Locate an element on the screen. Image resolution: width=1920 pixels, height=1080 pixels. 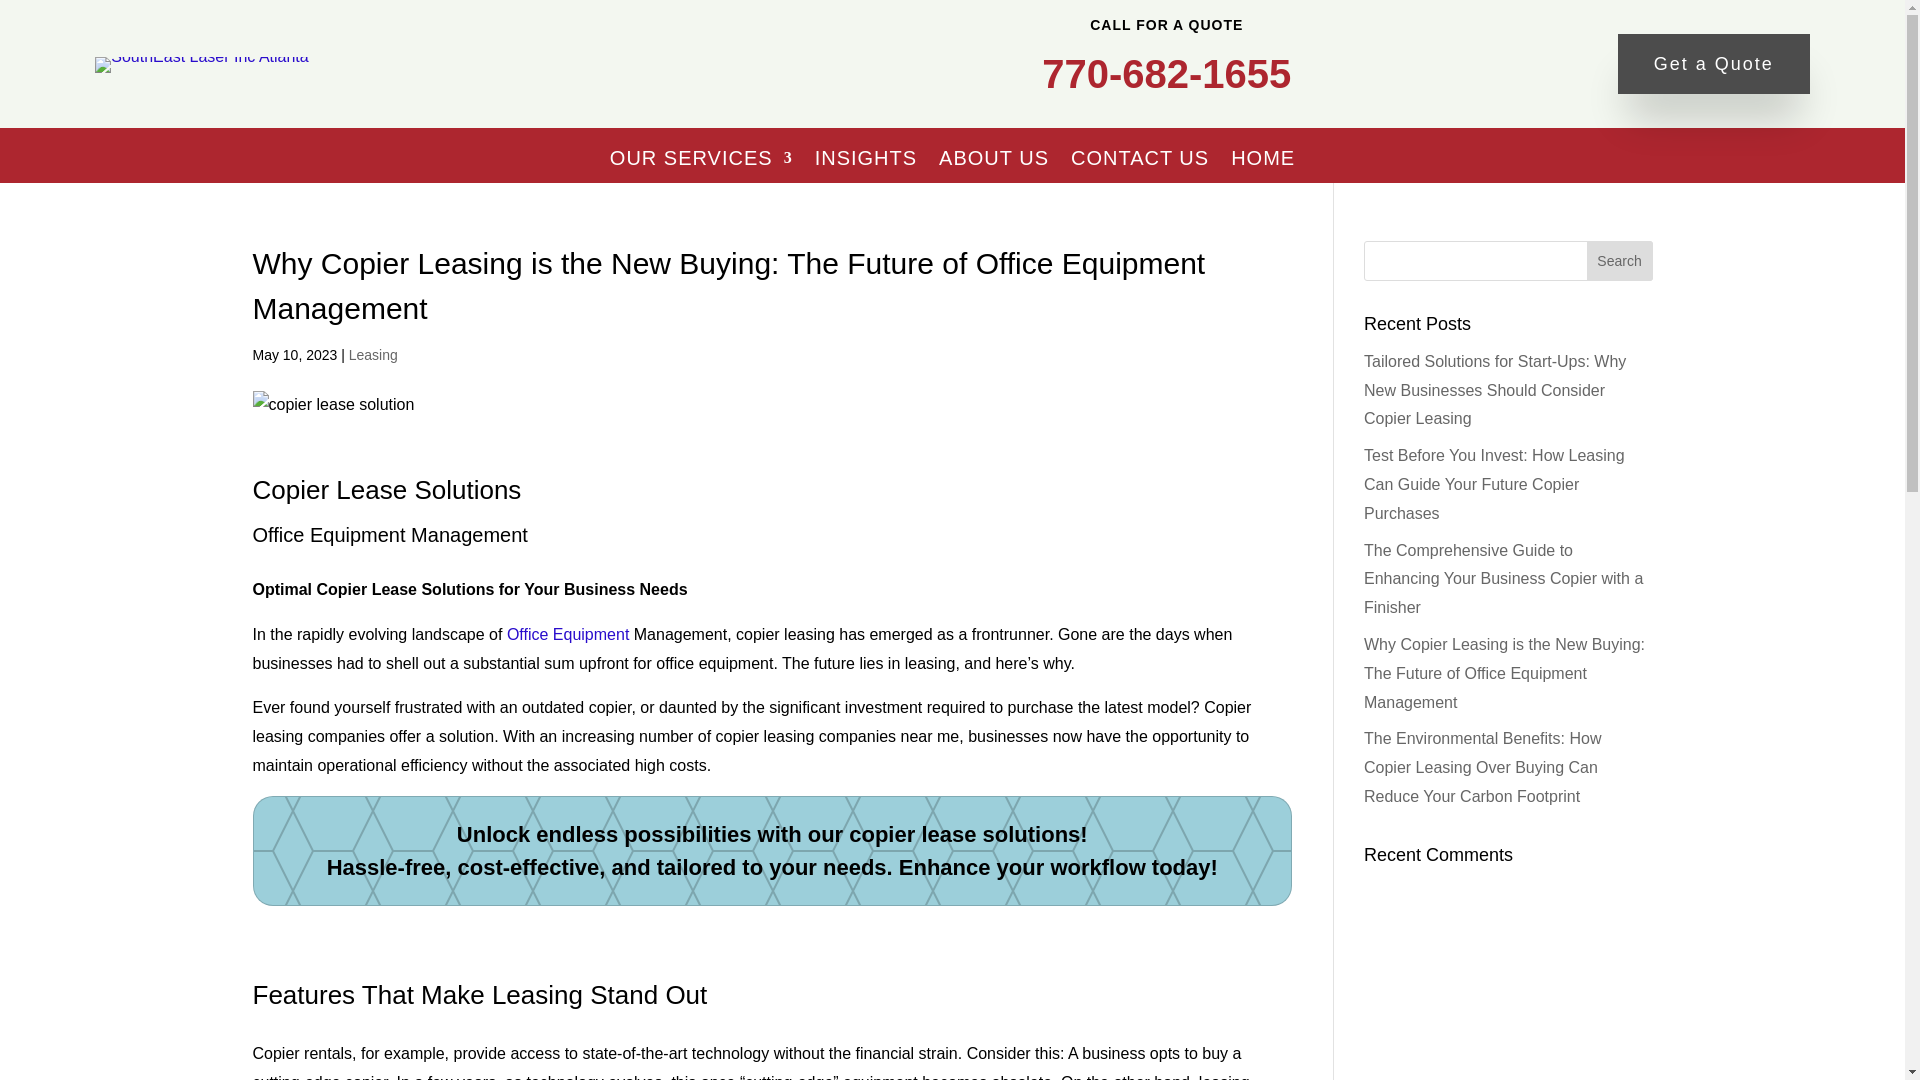
OUR SERVICES is located at coordinates (701, 158).